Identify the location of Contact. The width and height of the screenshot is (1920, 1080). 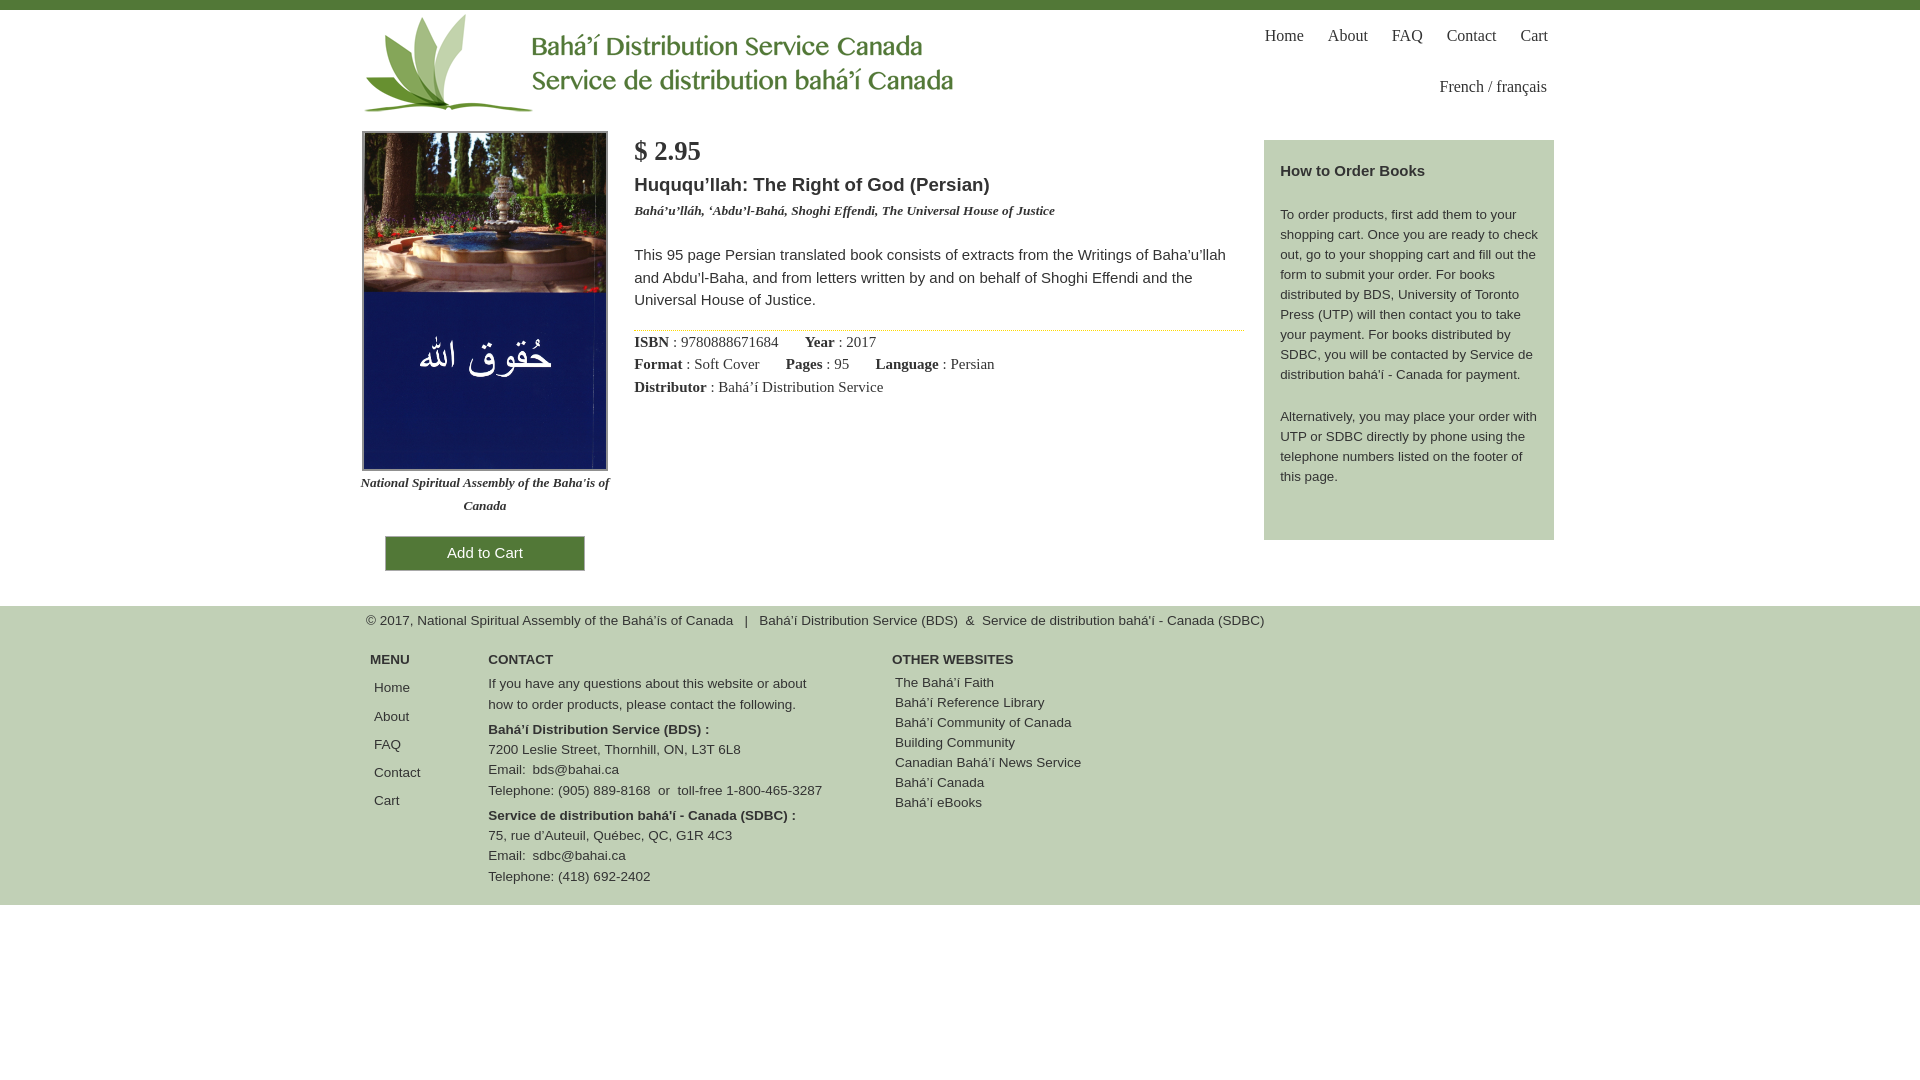
(398, 772).